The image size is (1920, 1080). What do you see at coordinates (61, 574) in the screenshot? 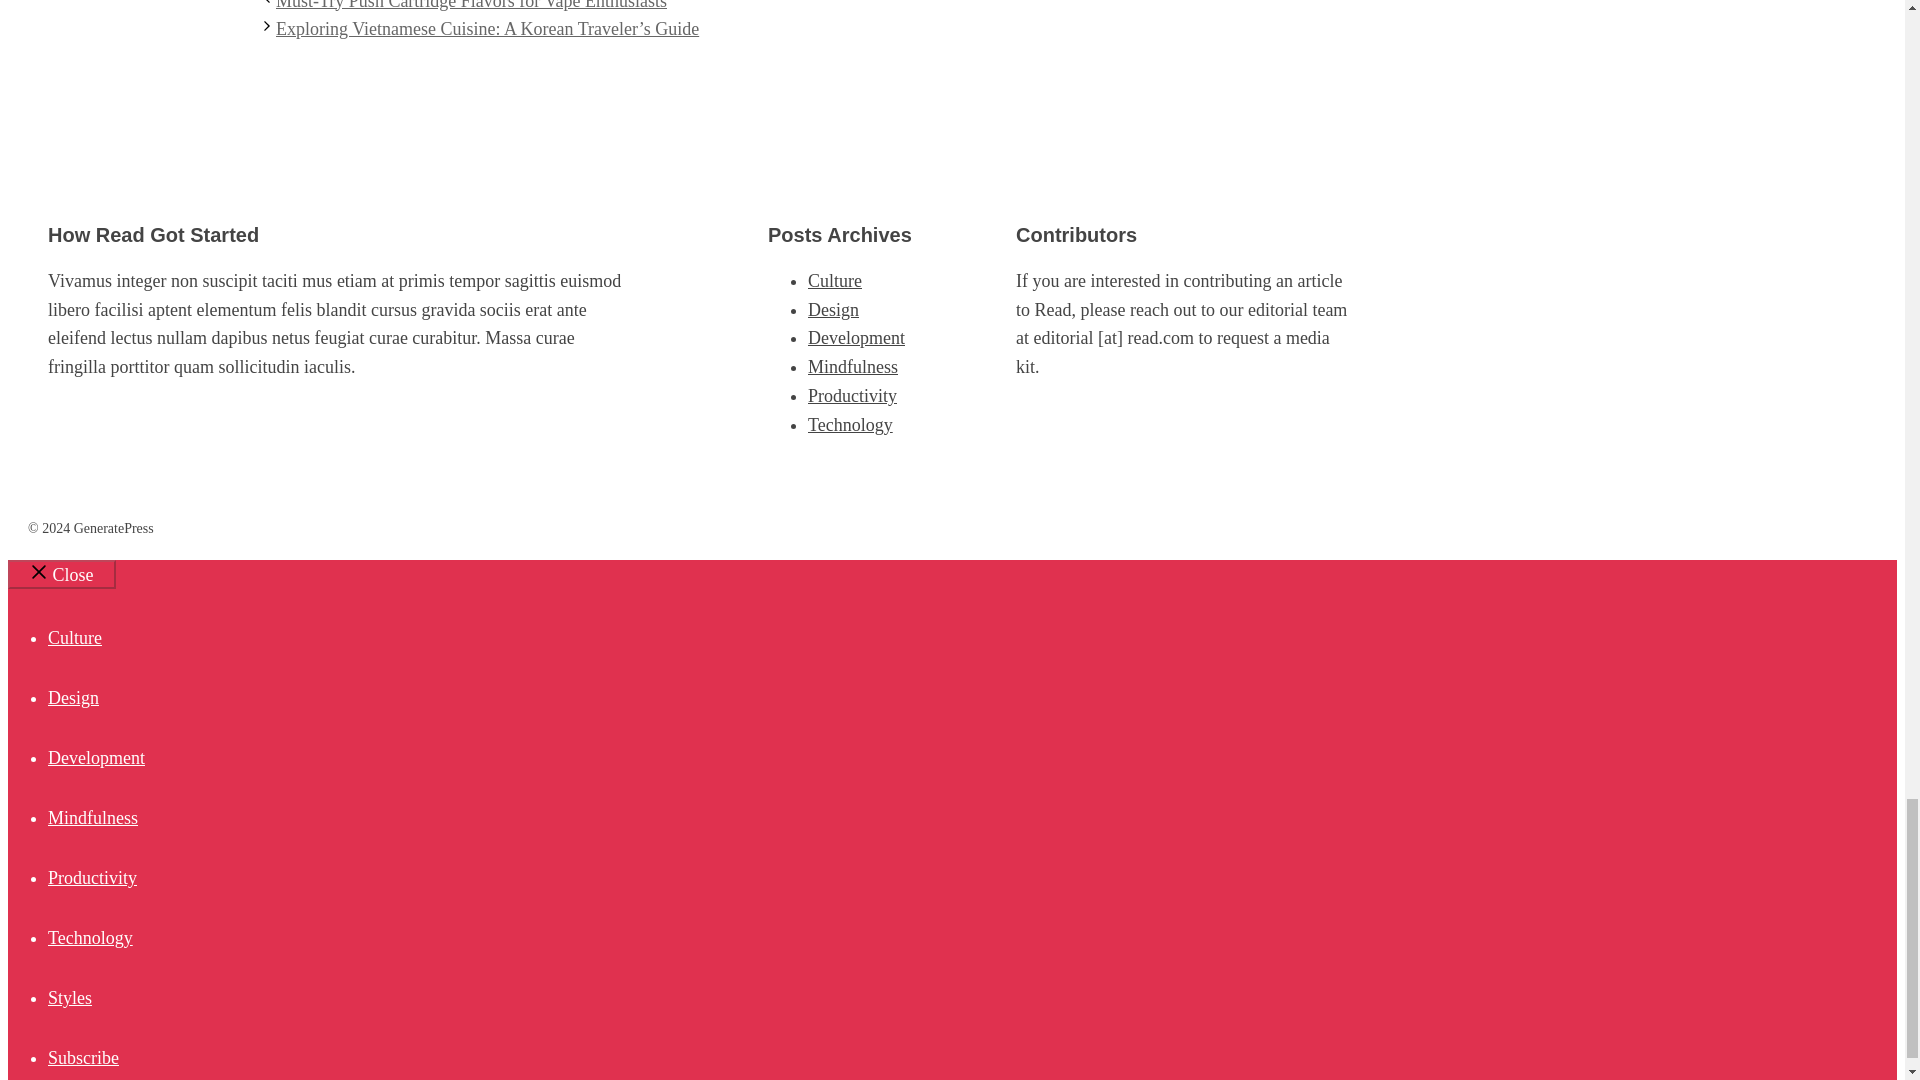
I see `Close` at bounding box center [61, 574].